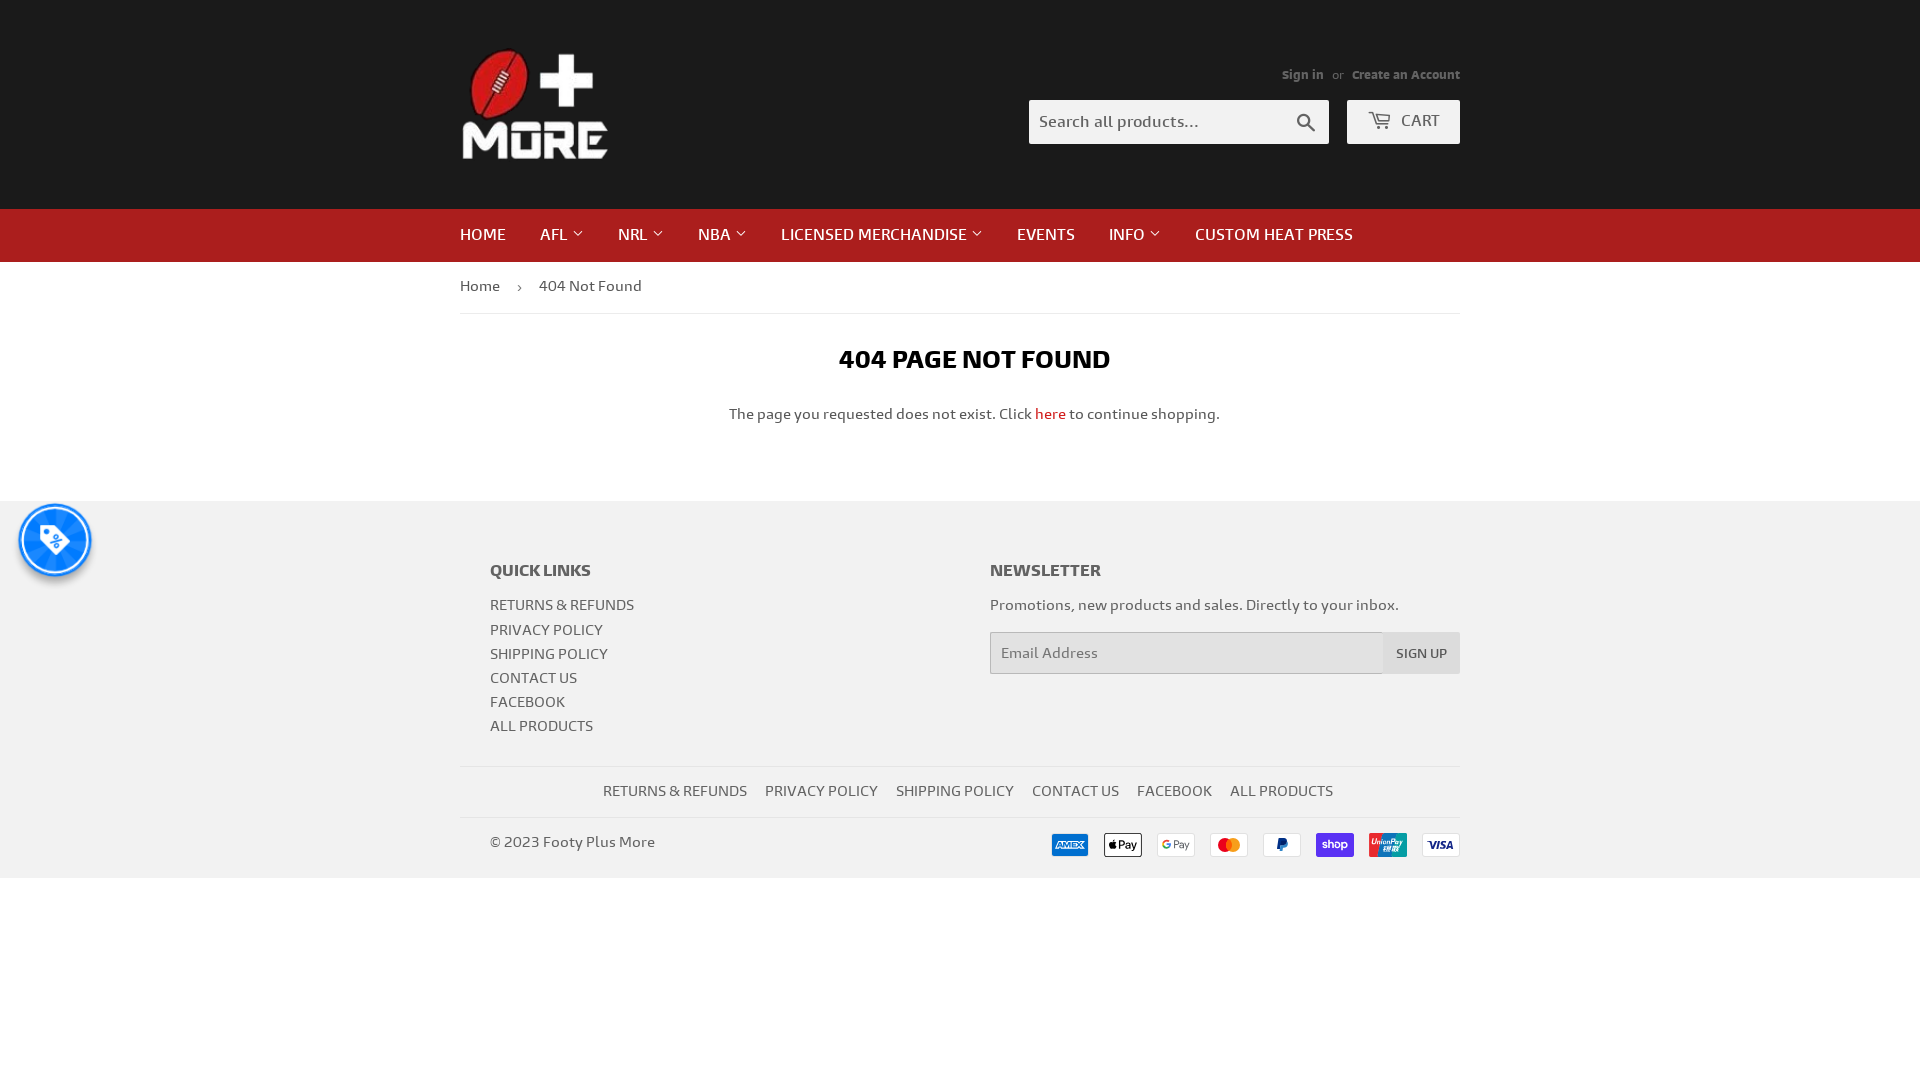 The height and width of the screenshot is (1080, 1920). What do you see at coordinates (1274, 235) in the screenshot?
I see `CUSTOM HEAT PRESS` at bounding box center [1274, 235].